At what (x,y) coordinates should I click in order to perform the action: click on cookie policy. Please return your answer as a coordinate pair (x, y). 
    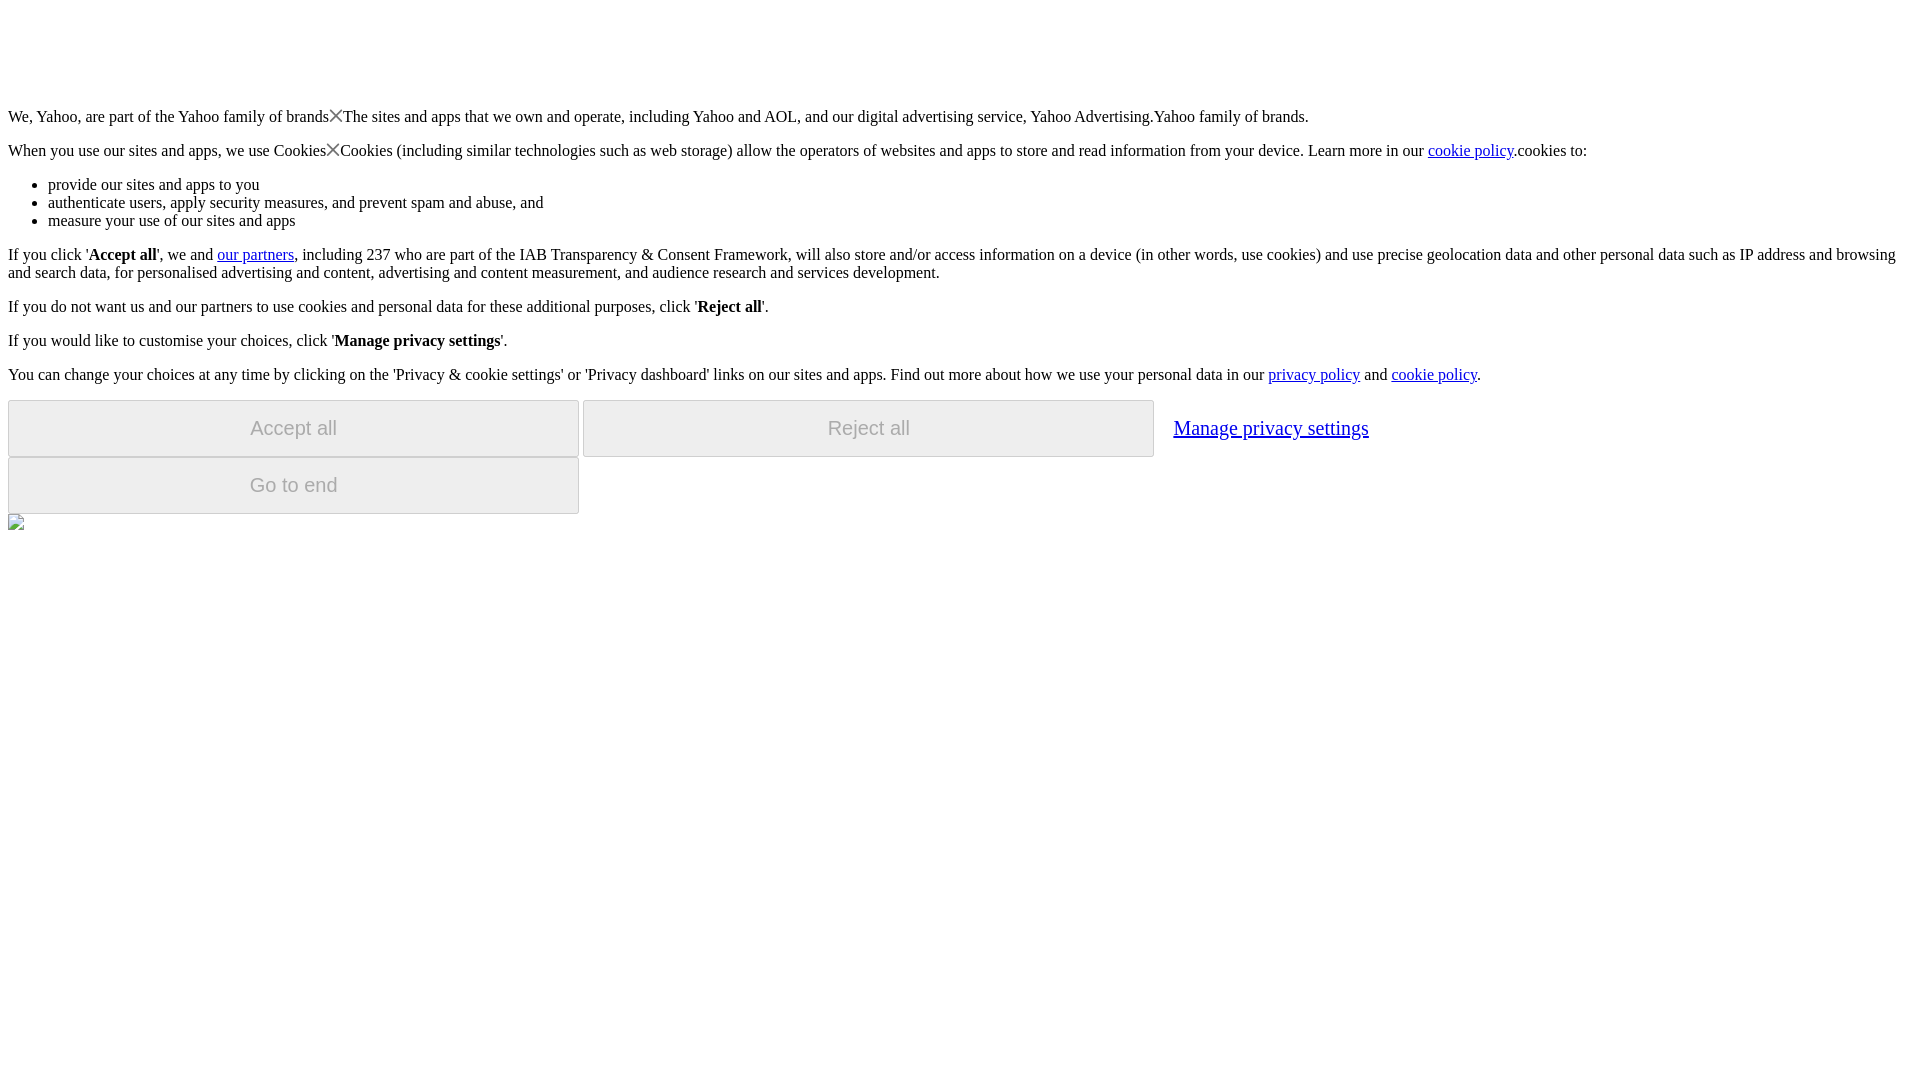
    Looking at the image, I should click on (1471, 150).